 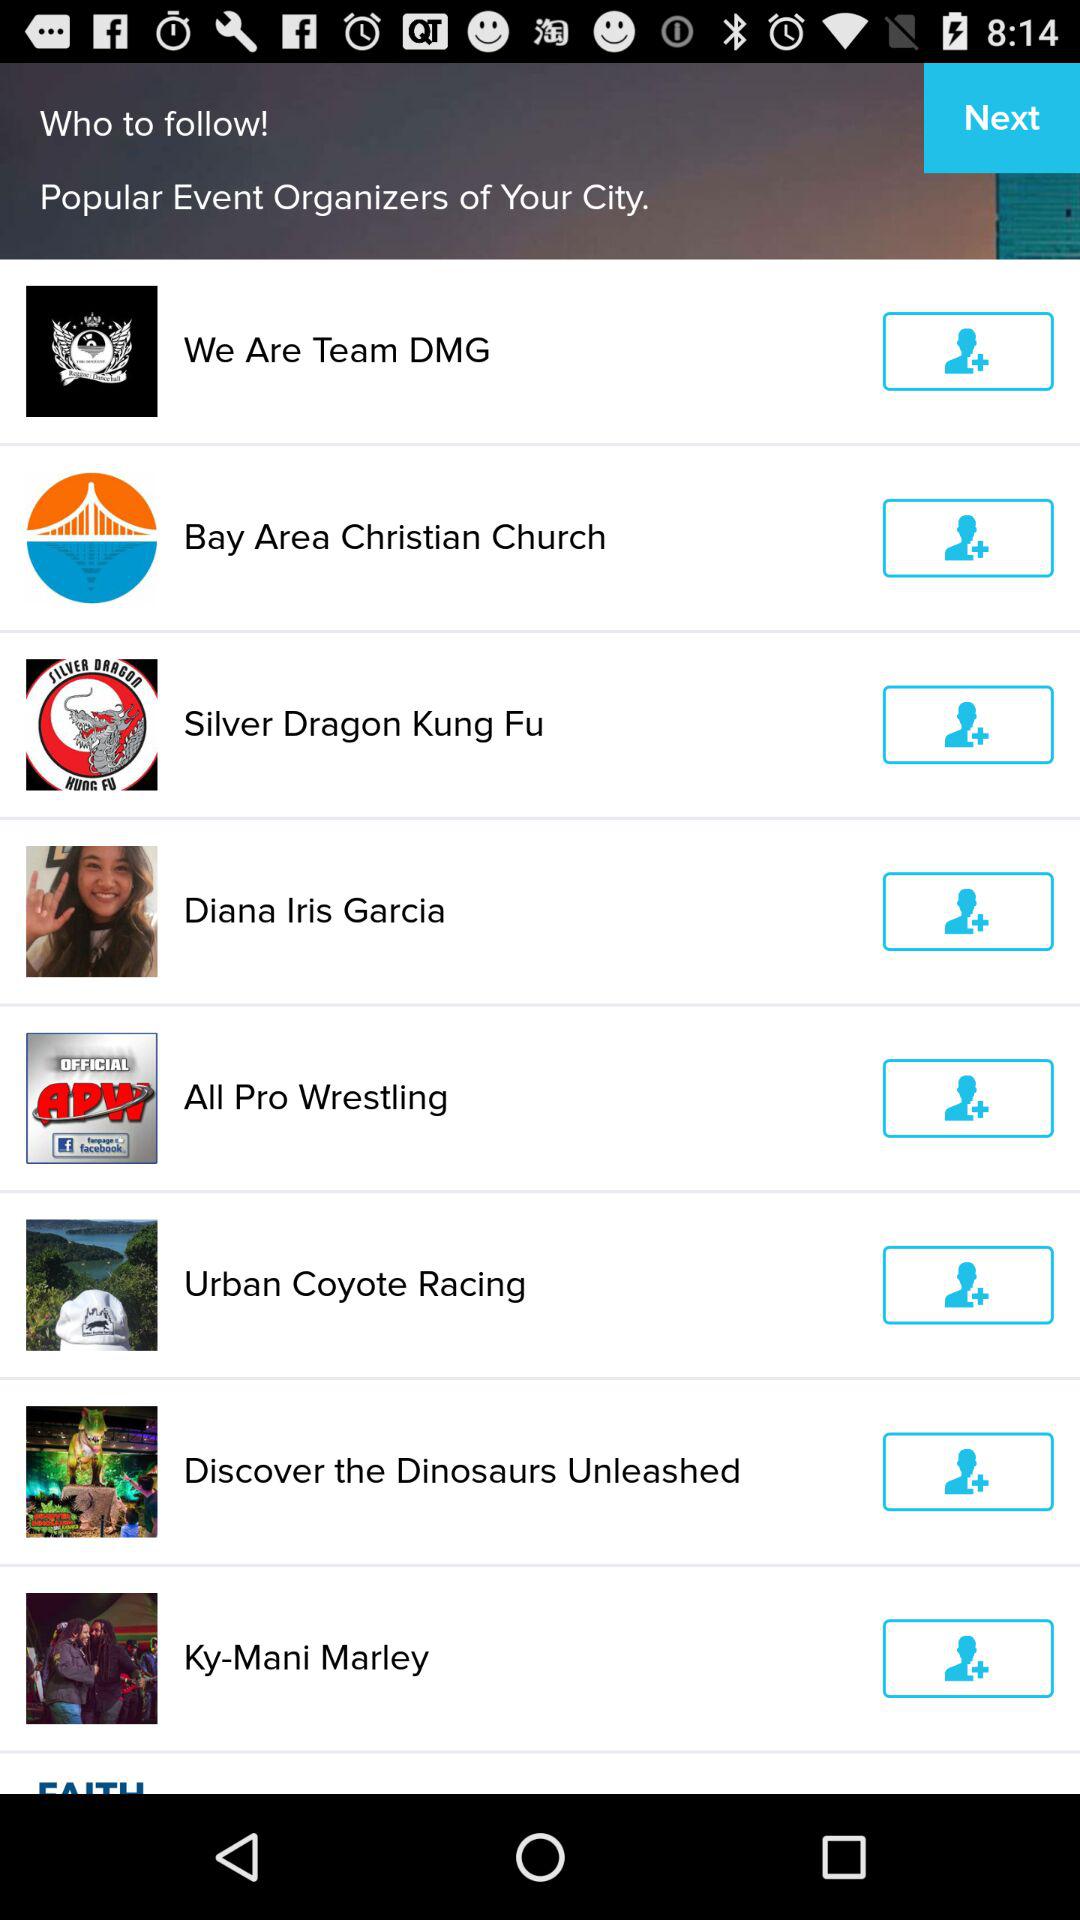 What do you see at coordinates (520, 724) in the screenshot?
I see `launch app below the bay area christian` at bounding box center [520, 724].